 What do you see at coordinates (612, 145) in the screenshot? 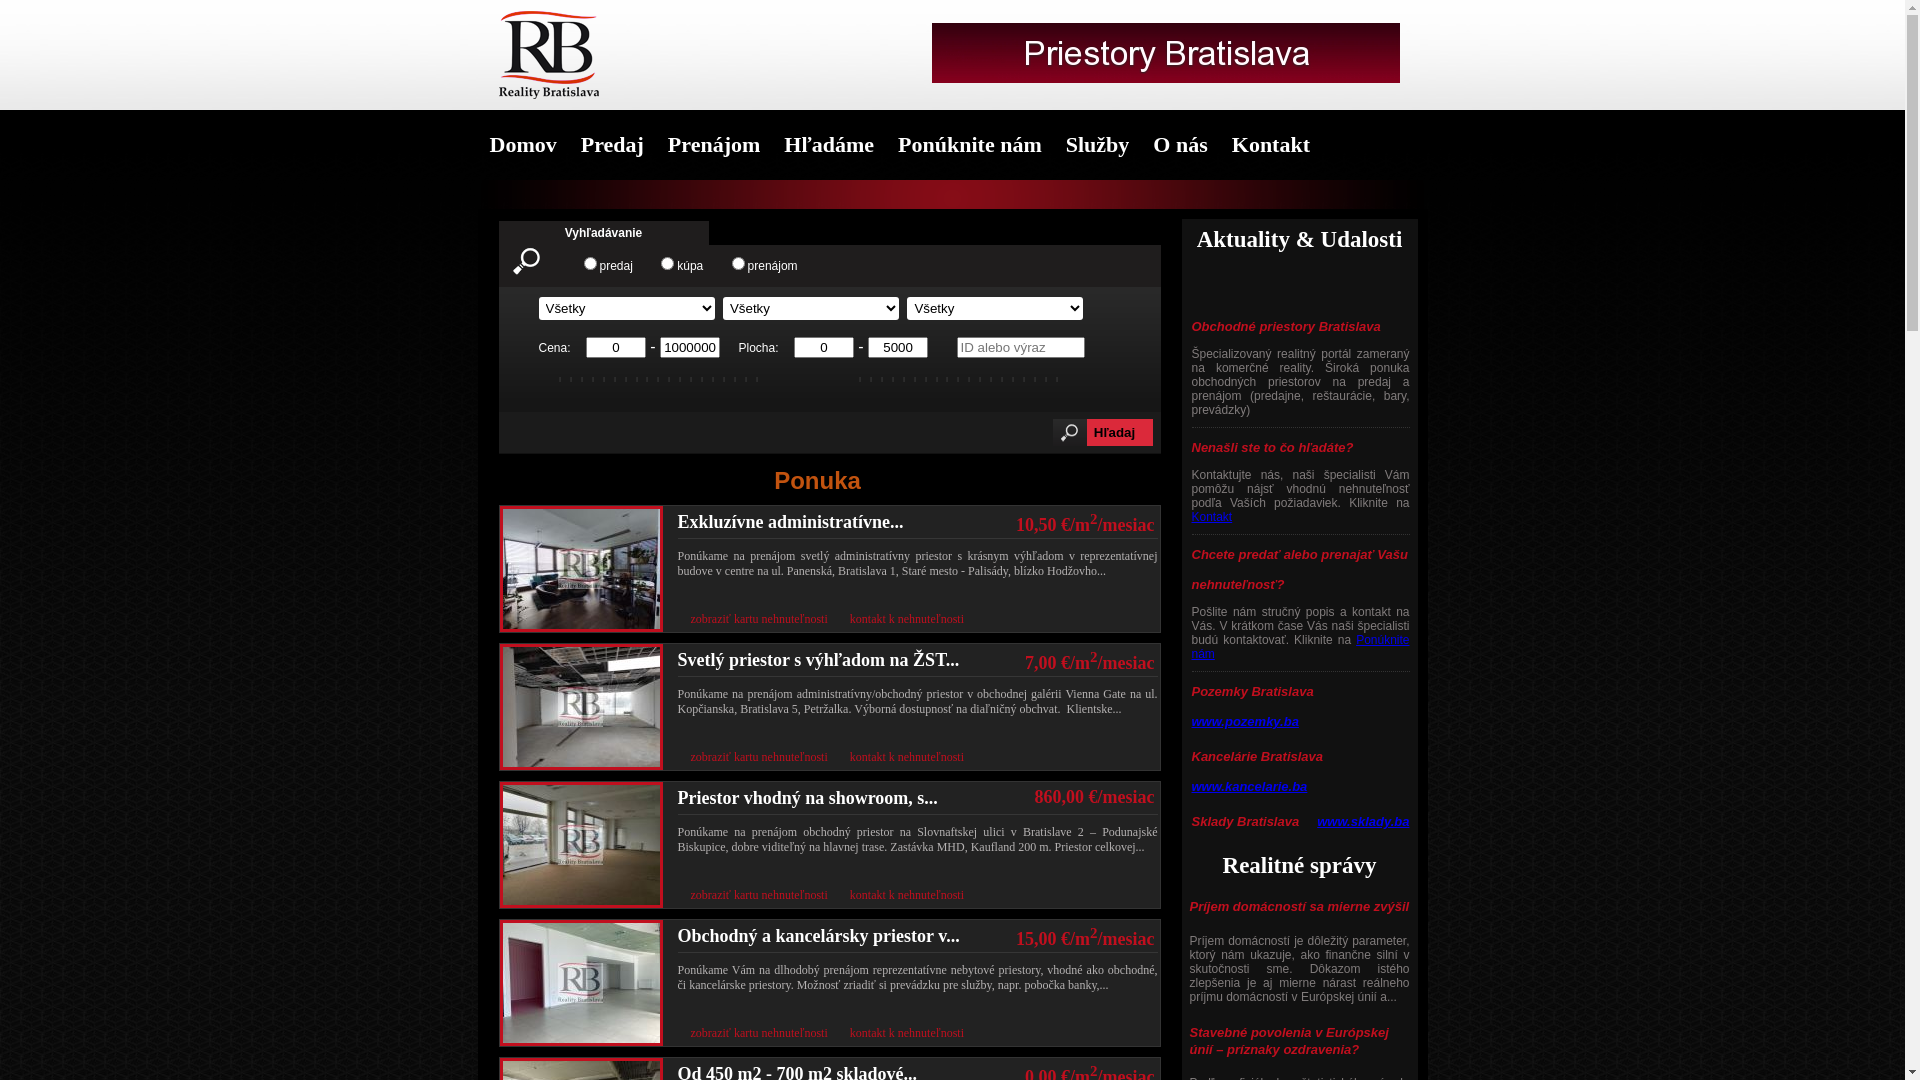
I see `Predaj` at bounding box center [612, 145].